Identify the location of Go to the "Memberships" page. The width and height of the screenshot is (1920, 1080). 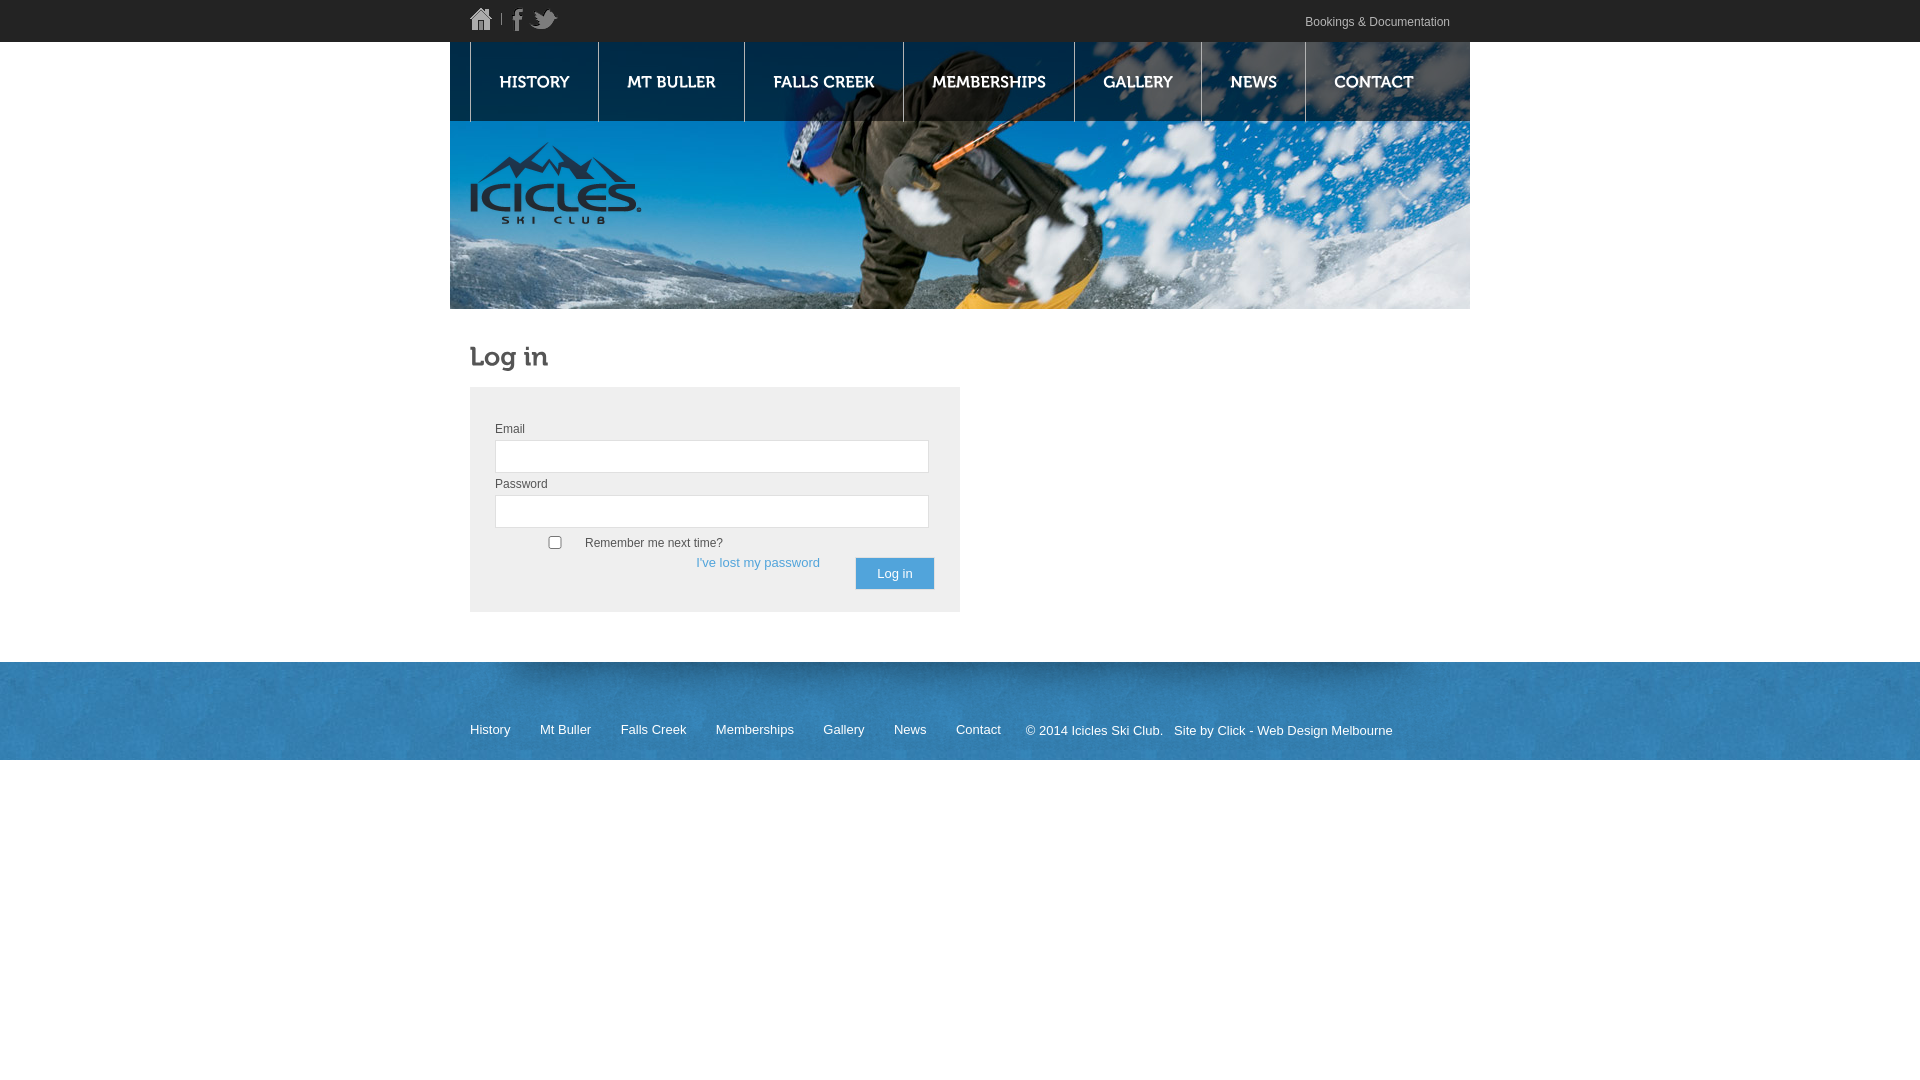
(988, 82).